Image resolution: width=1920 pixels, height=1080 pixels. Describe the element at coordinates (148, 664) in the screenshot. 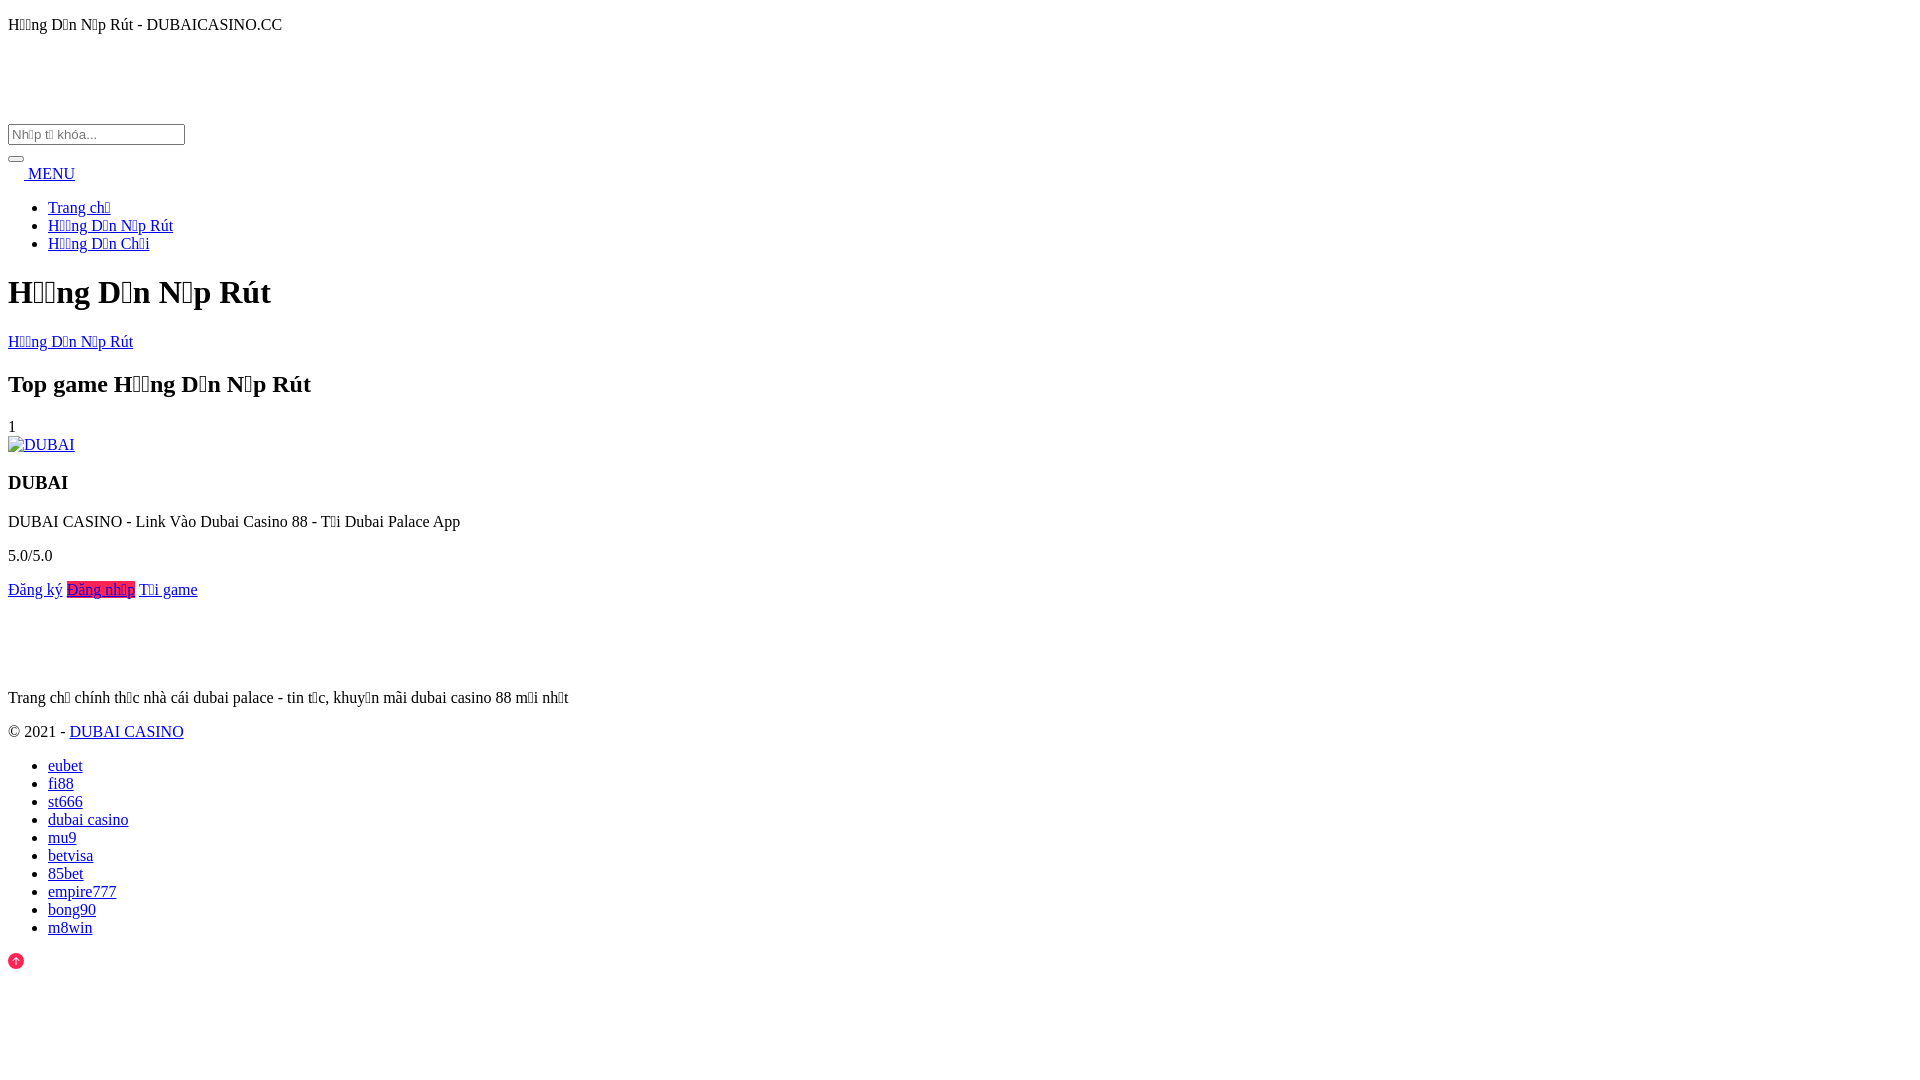

I see `DUBAI CASINO` at that location.